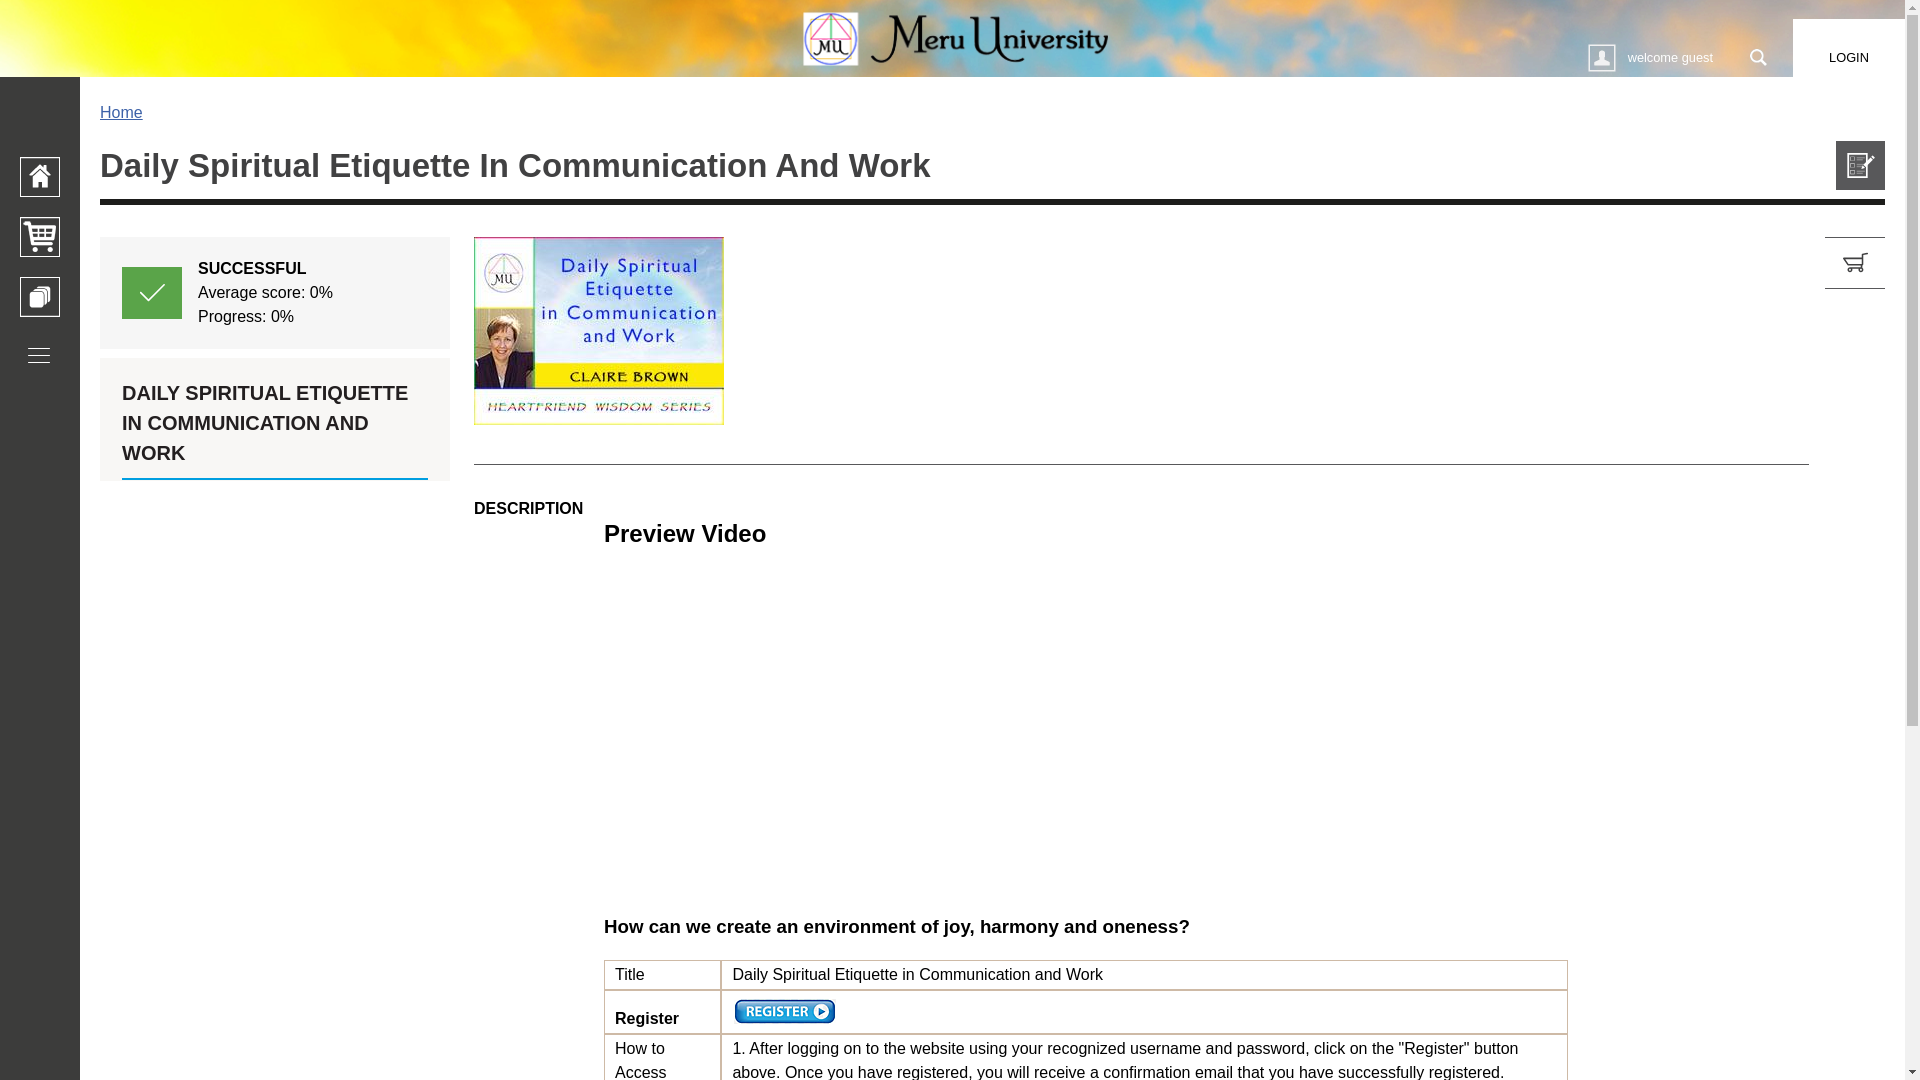 The height and width of the screenshot is (1080, 1920). Describe the element at coordinates (1758, 58) in the screenshot. I see `Search` at that location.